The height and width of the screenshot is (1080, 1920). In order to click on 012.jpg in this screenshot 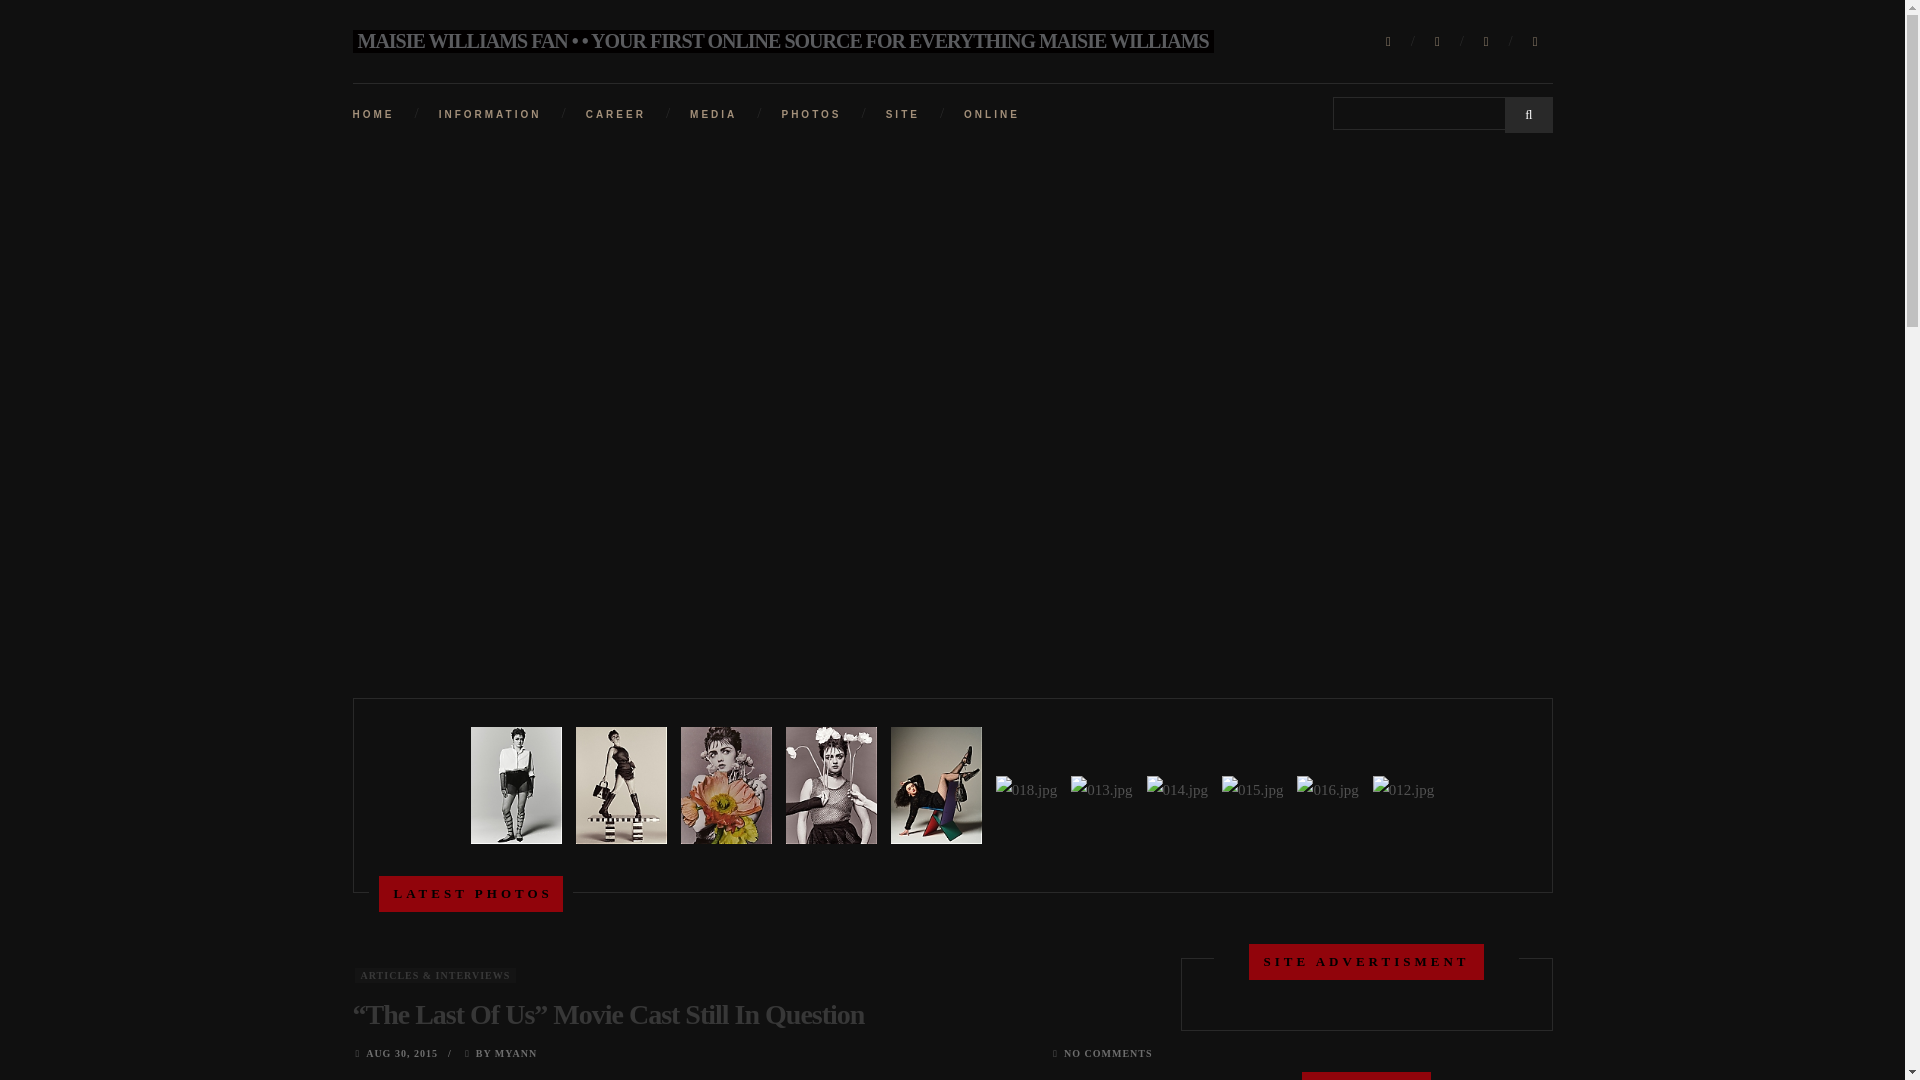, I will do `click(1400, 790)`.